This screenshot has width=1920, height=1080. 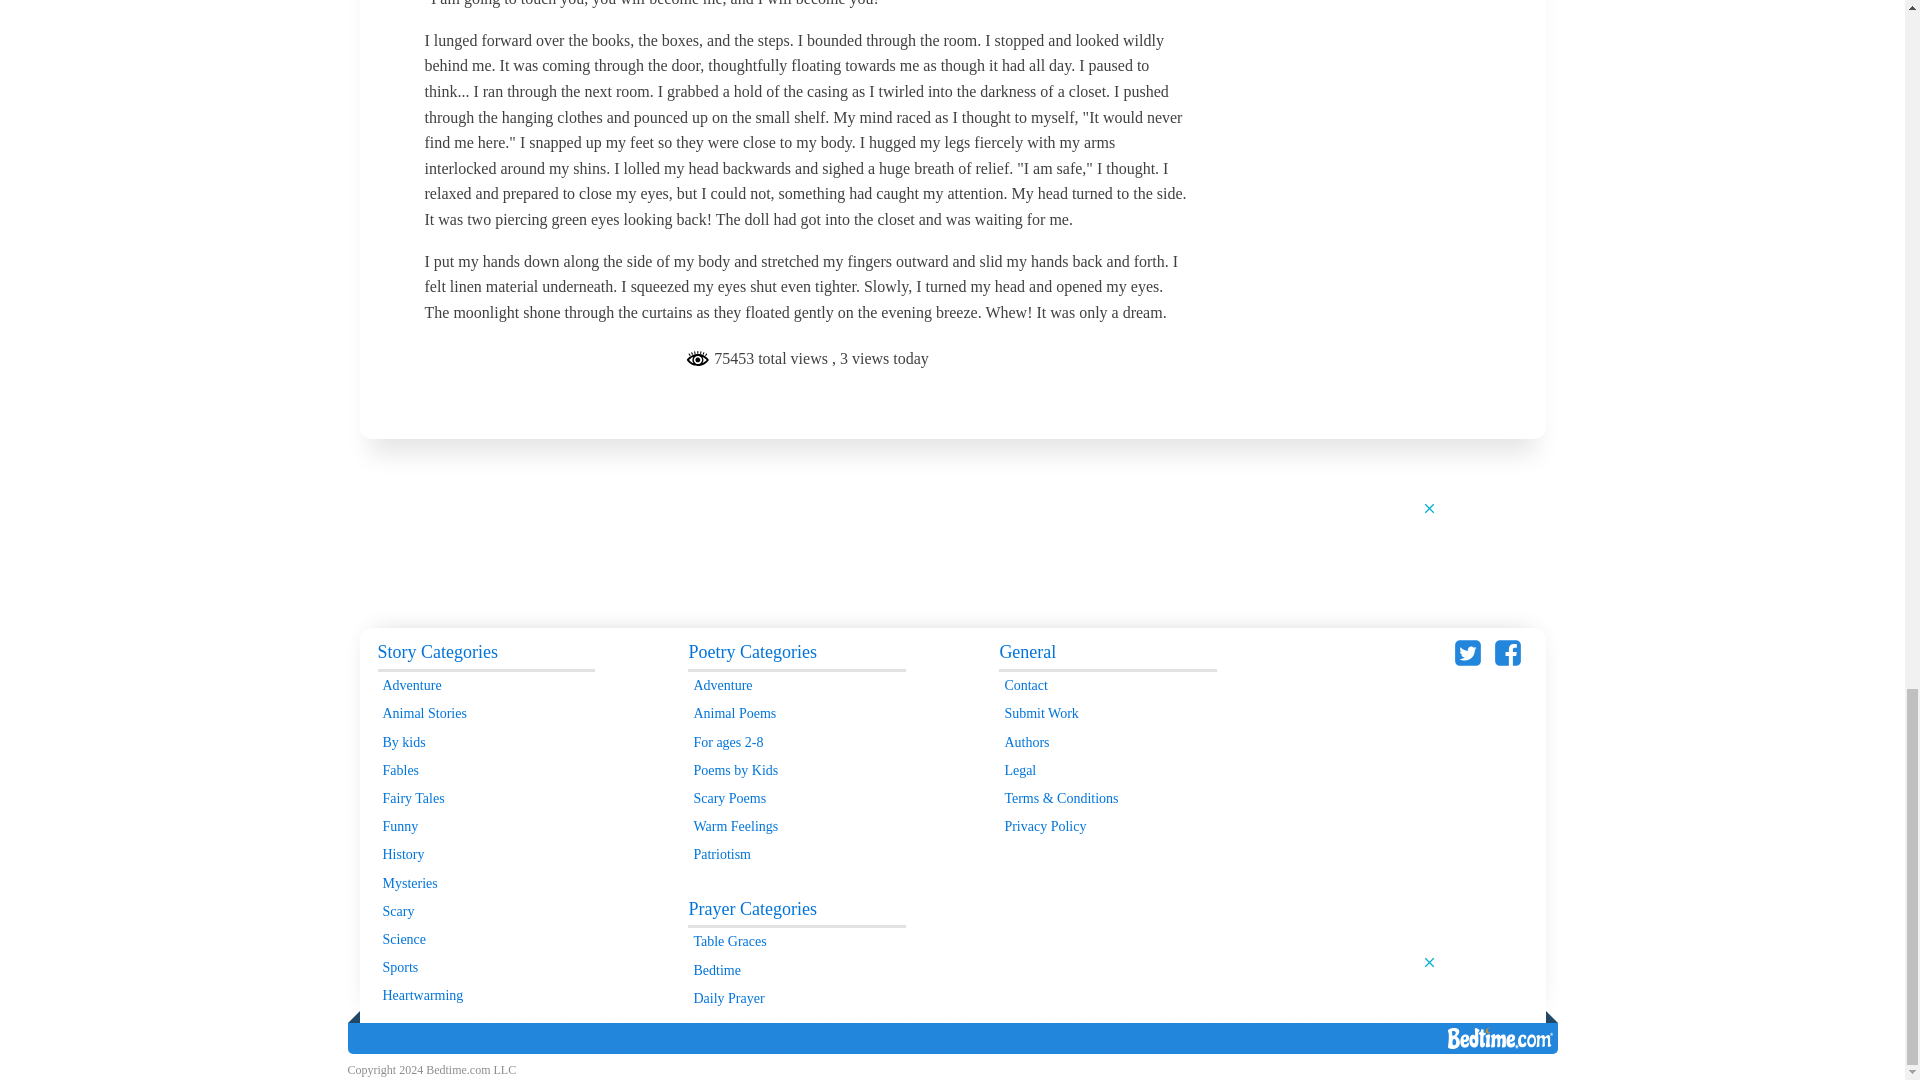 I want to click on Warm Feelings, so click(x=796, y=827).